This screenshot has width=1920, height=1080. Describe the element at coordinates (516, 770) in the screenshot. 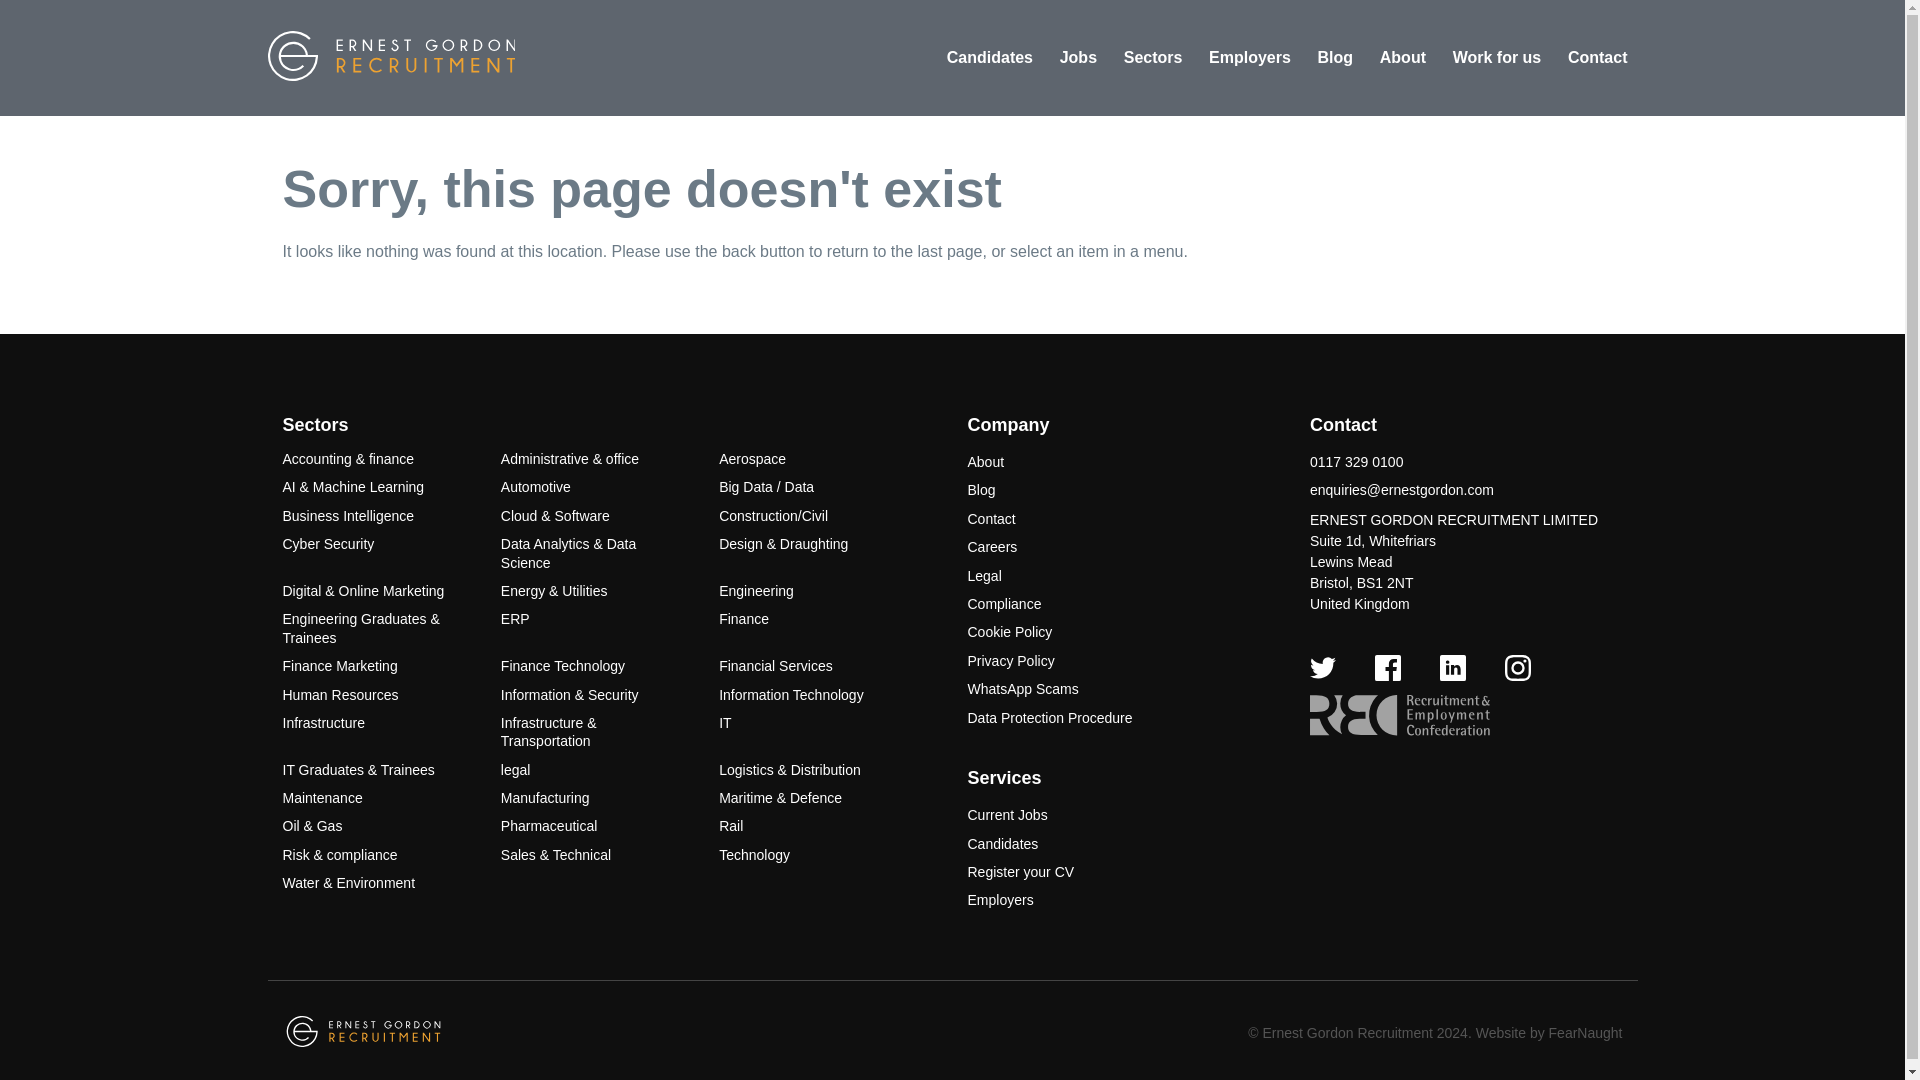

I see `legal` at that location.